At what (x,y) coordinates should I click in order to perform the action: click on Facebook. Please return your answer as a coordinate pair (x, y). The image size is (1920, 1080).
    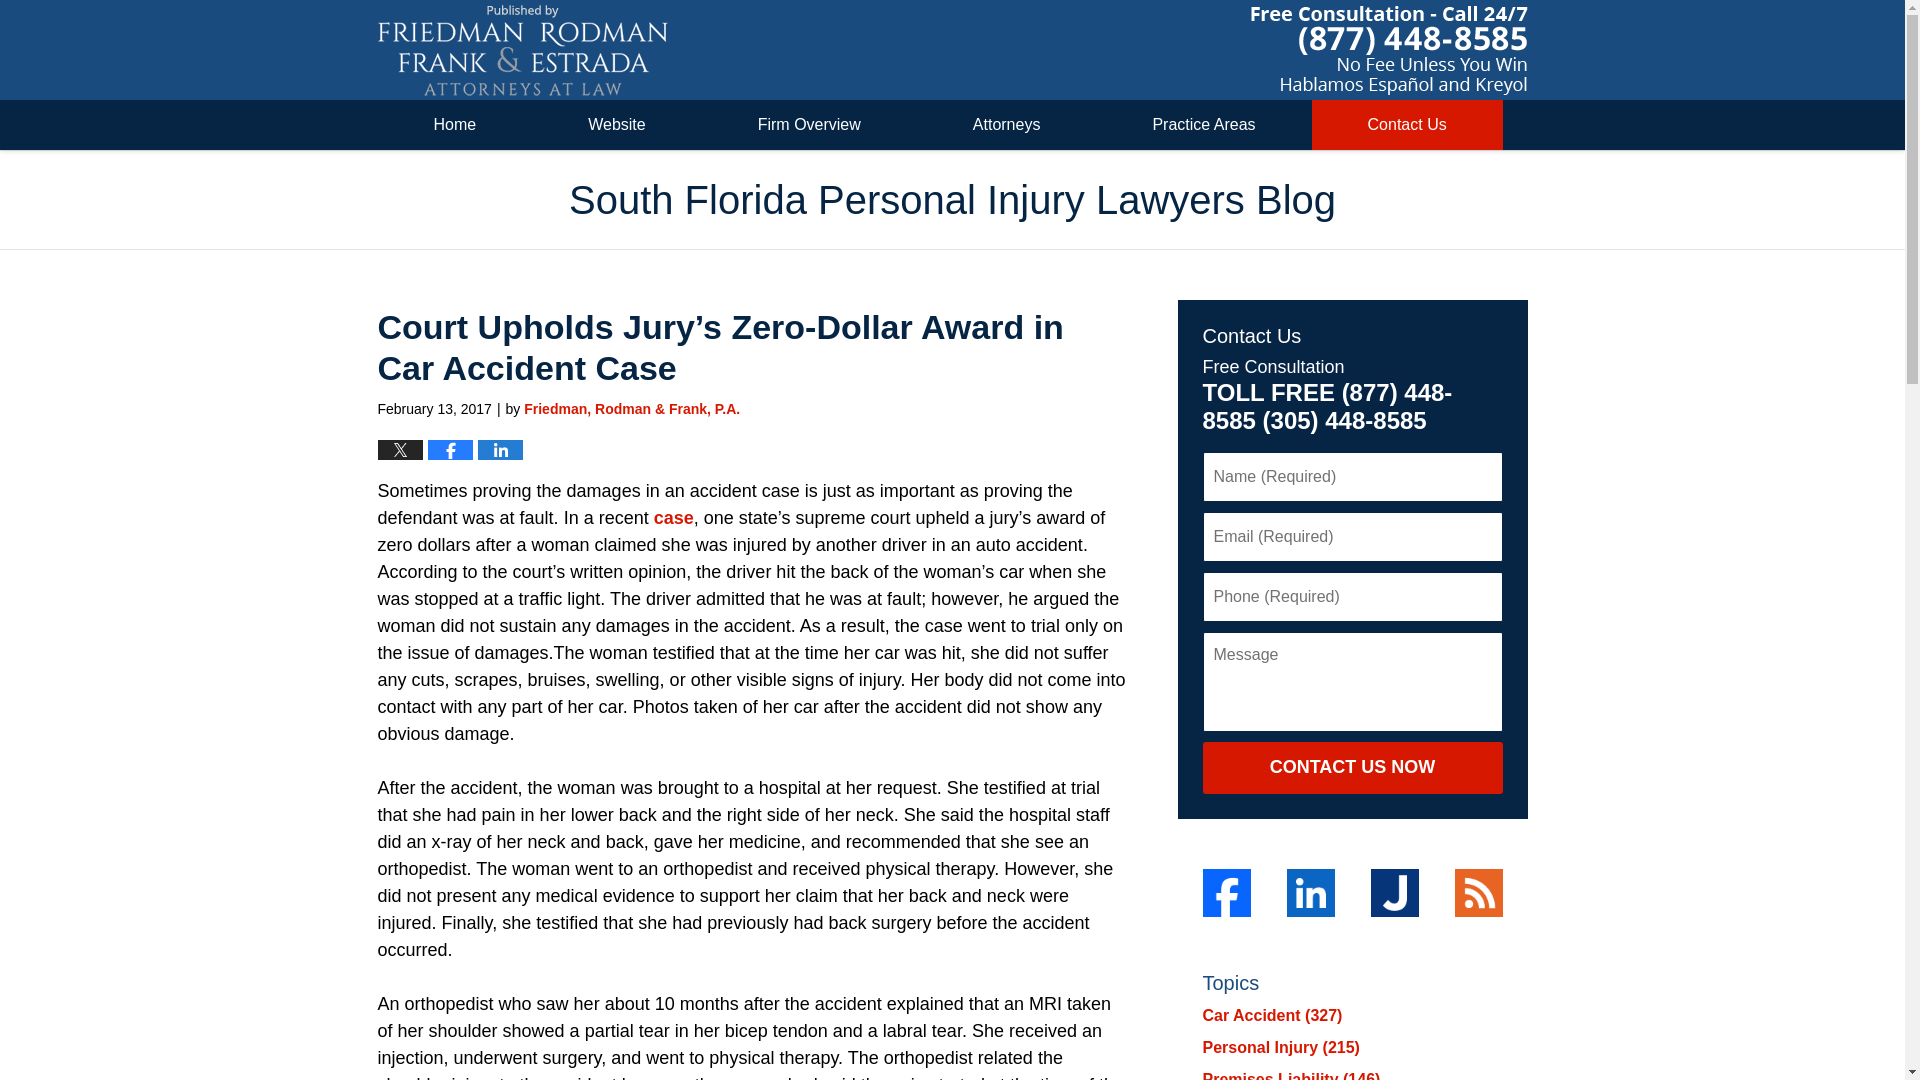
    Looking at the image, I should click on (1225, 892).